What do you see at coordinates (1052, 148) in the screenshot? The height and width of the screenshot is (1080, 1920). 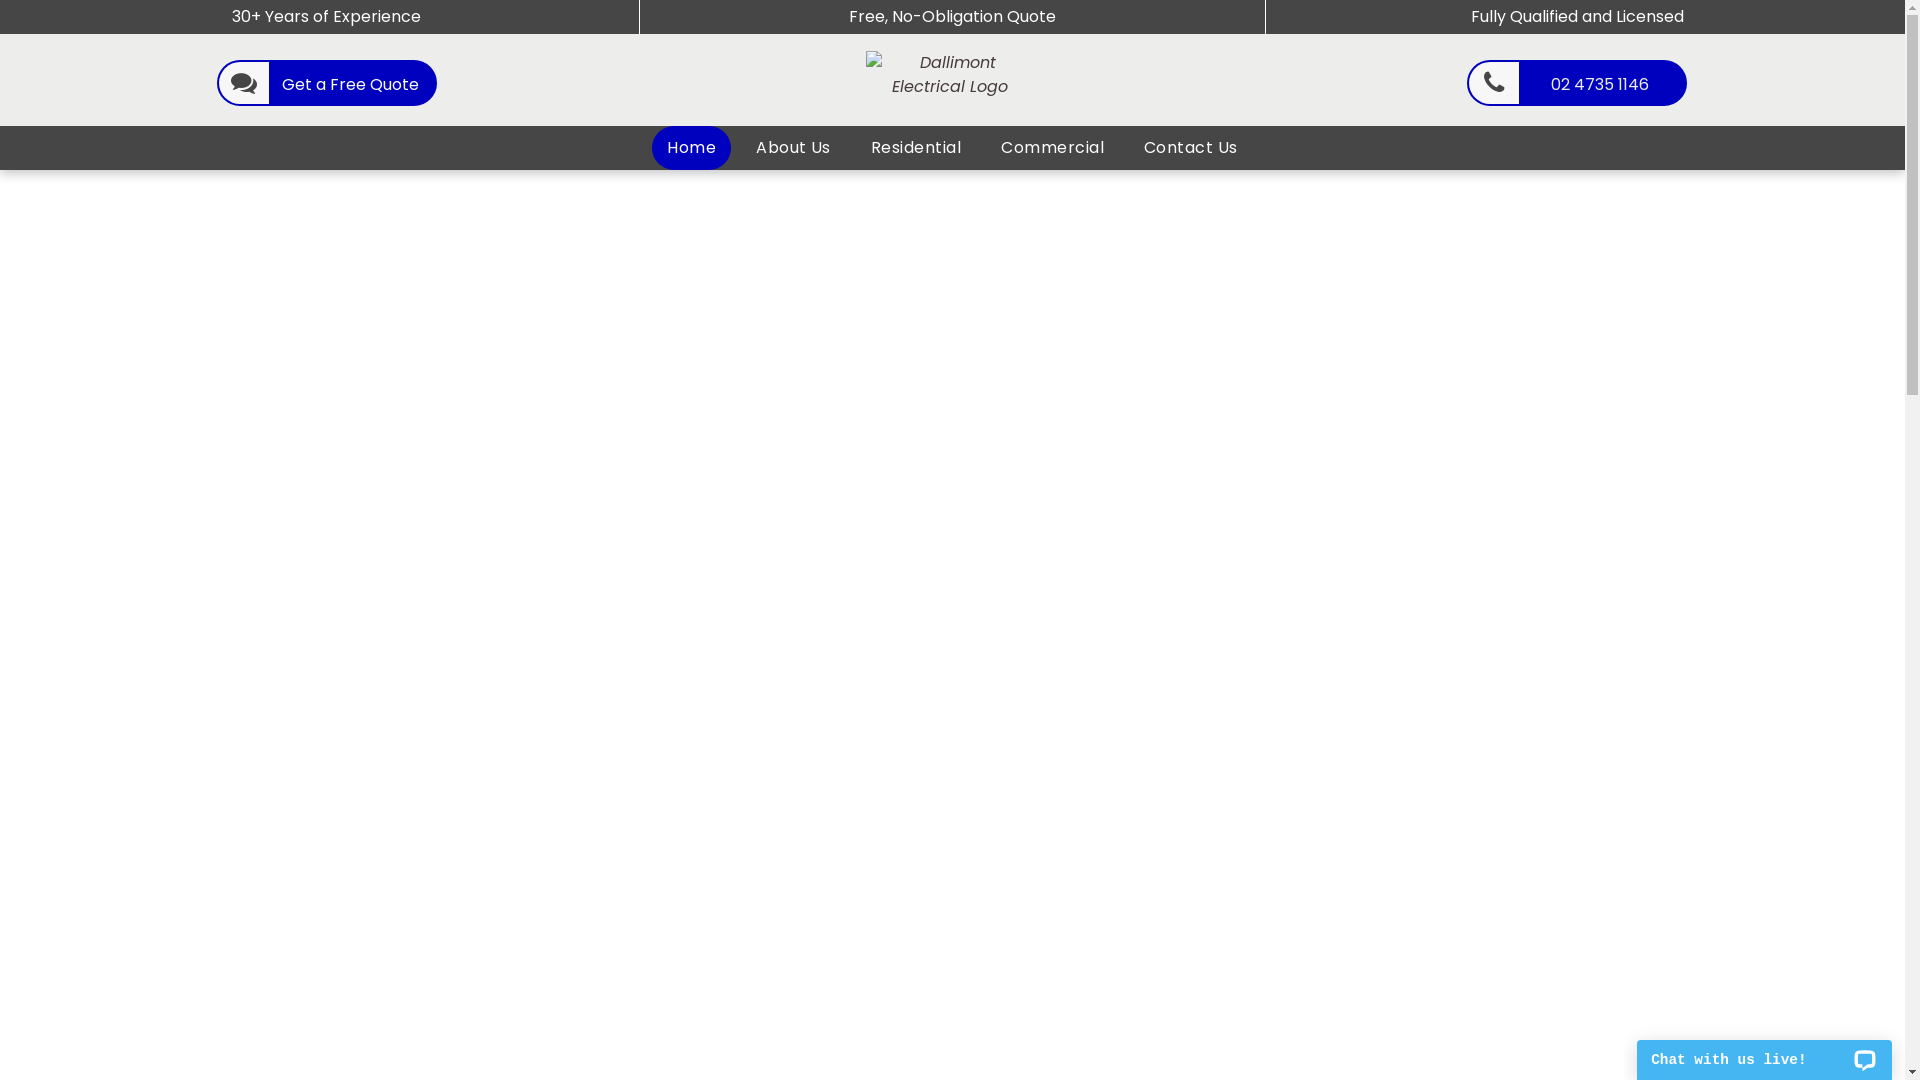 I see `Commercial` at bounding box center [1052, 148].